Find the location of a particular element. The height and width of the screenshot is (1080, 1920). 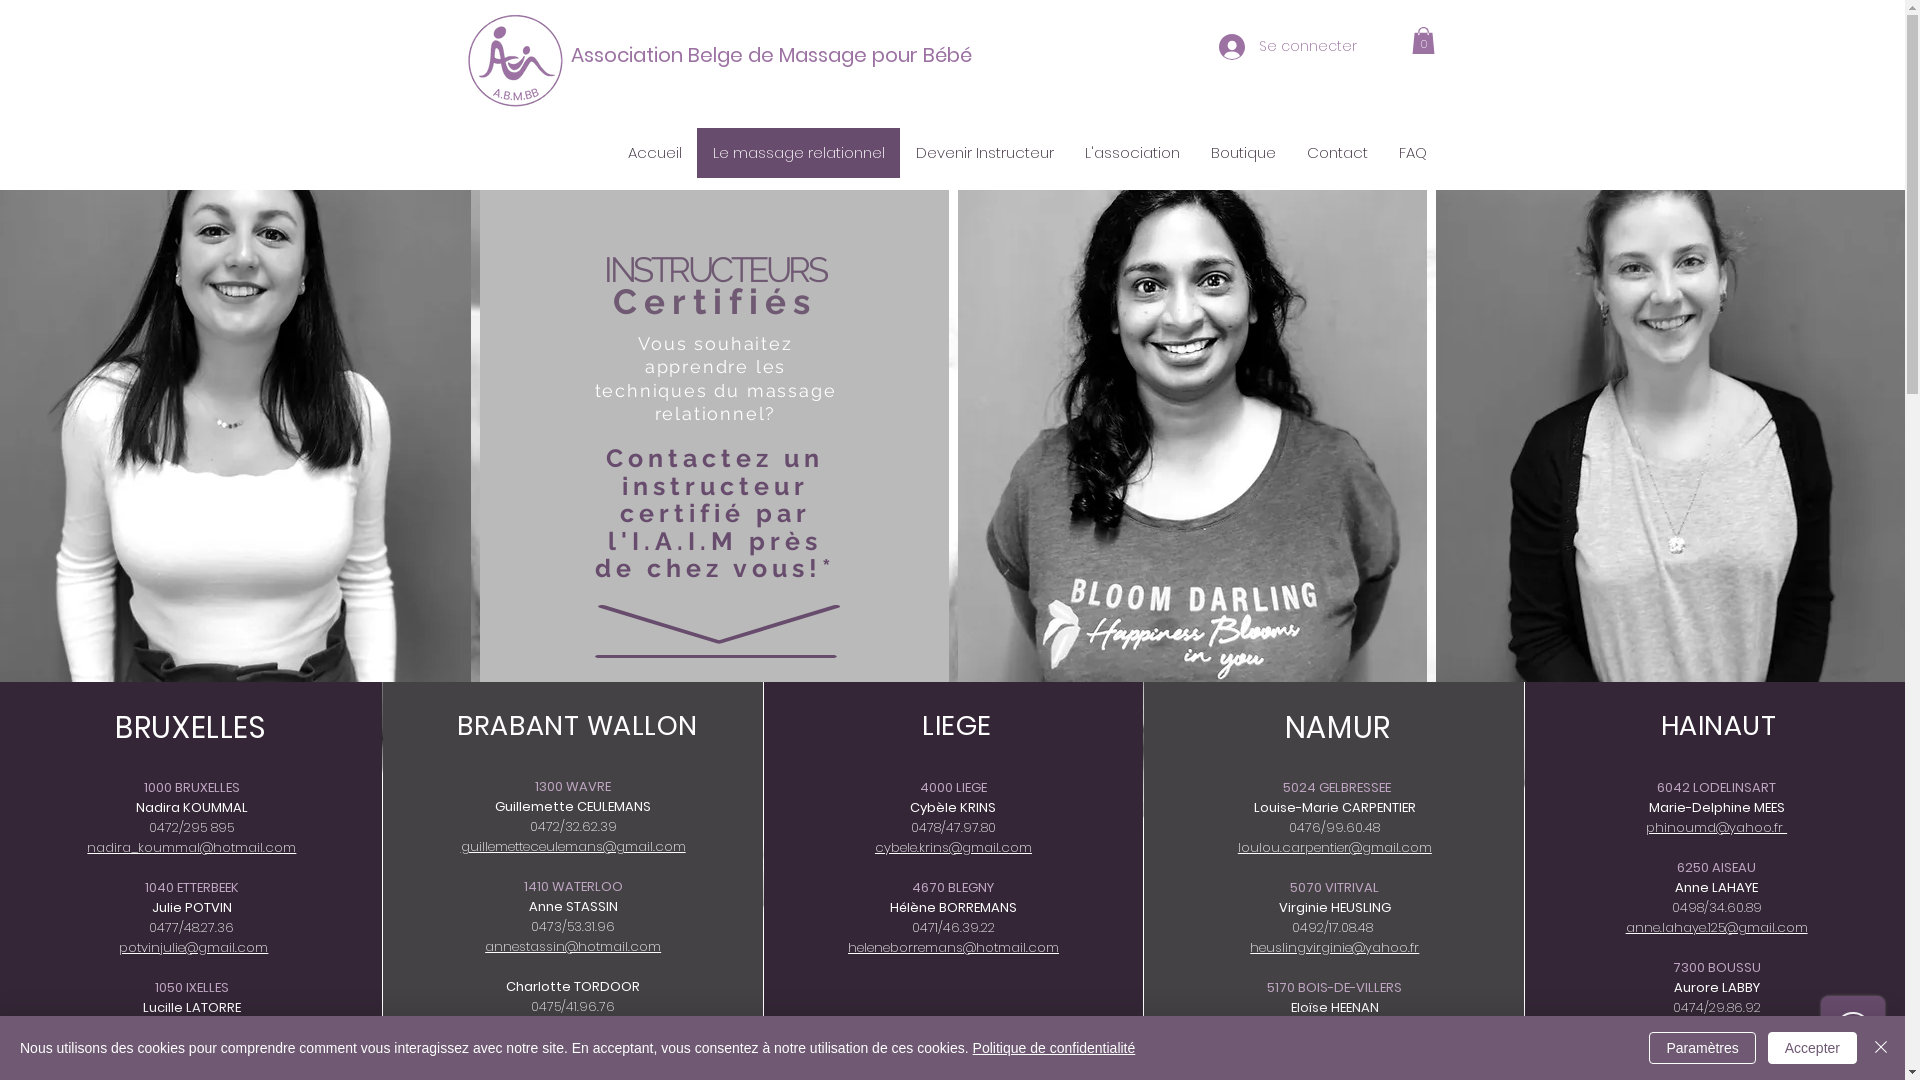

cybele.krins@gmail.com is located at coordinates (954, 848).